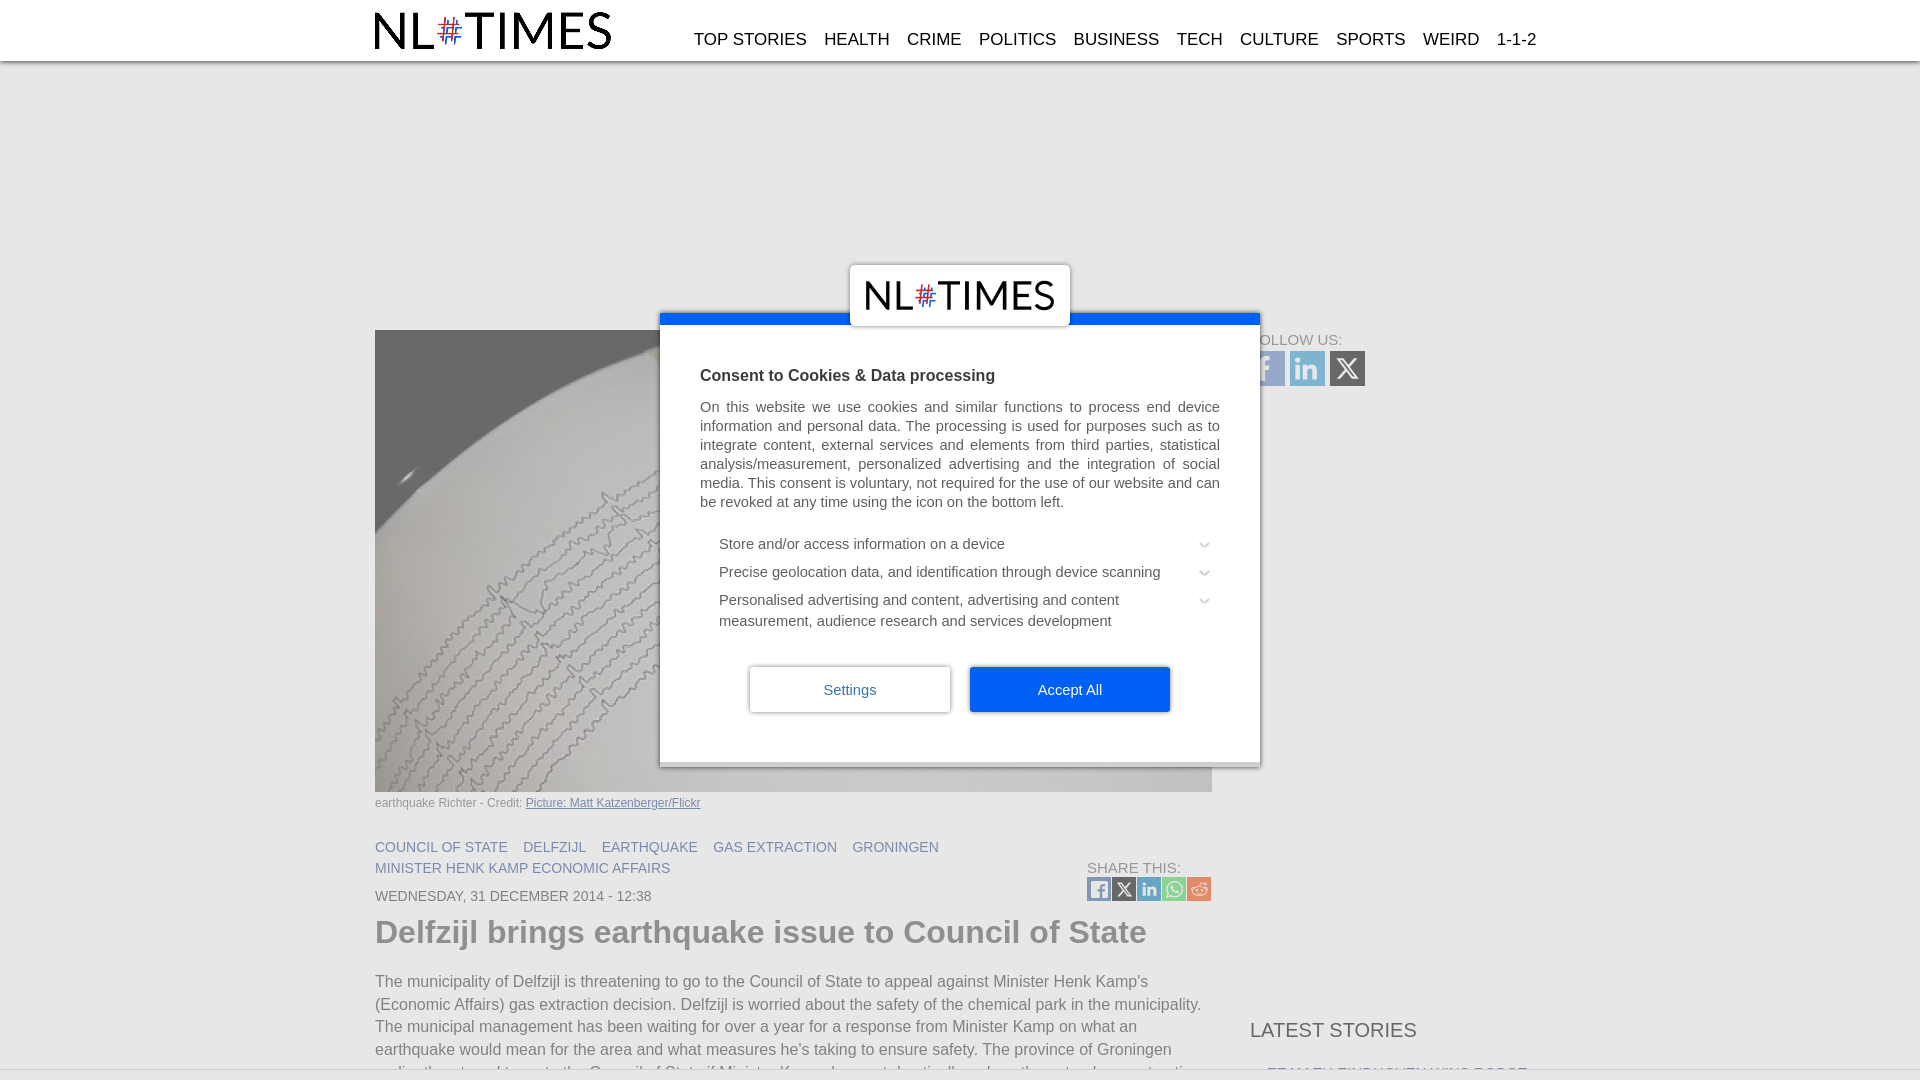 This screenshot has width=1920, height=1080. What do you see at coordinates (1069, 689) in the screenshot?
I see `Accept All` at bounding box center [1069, 689].